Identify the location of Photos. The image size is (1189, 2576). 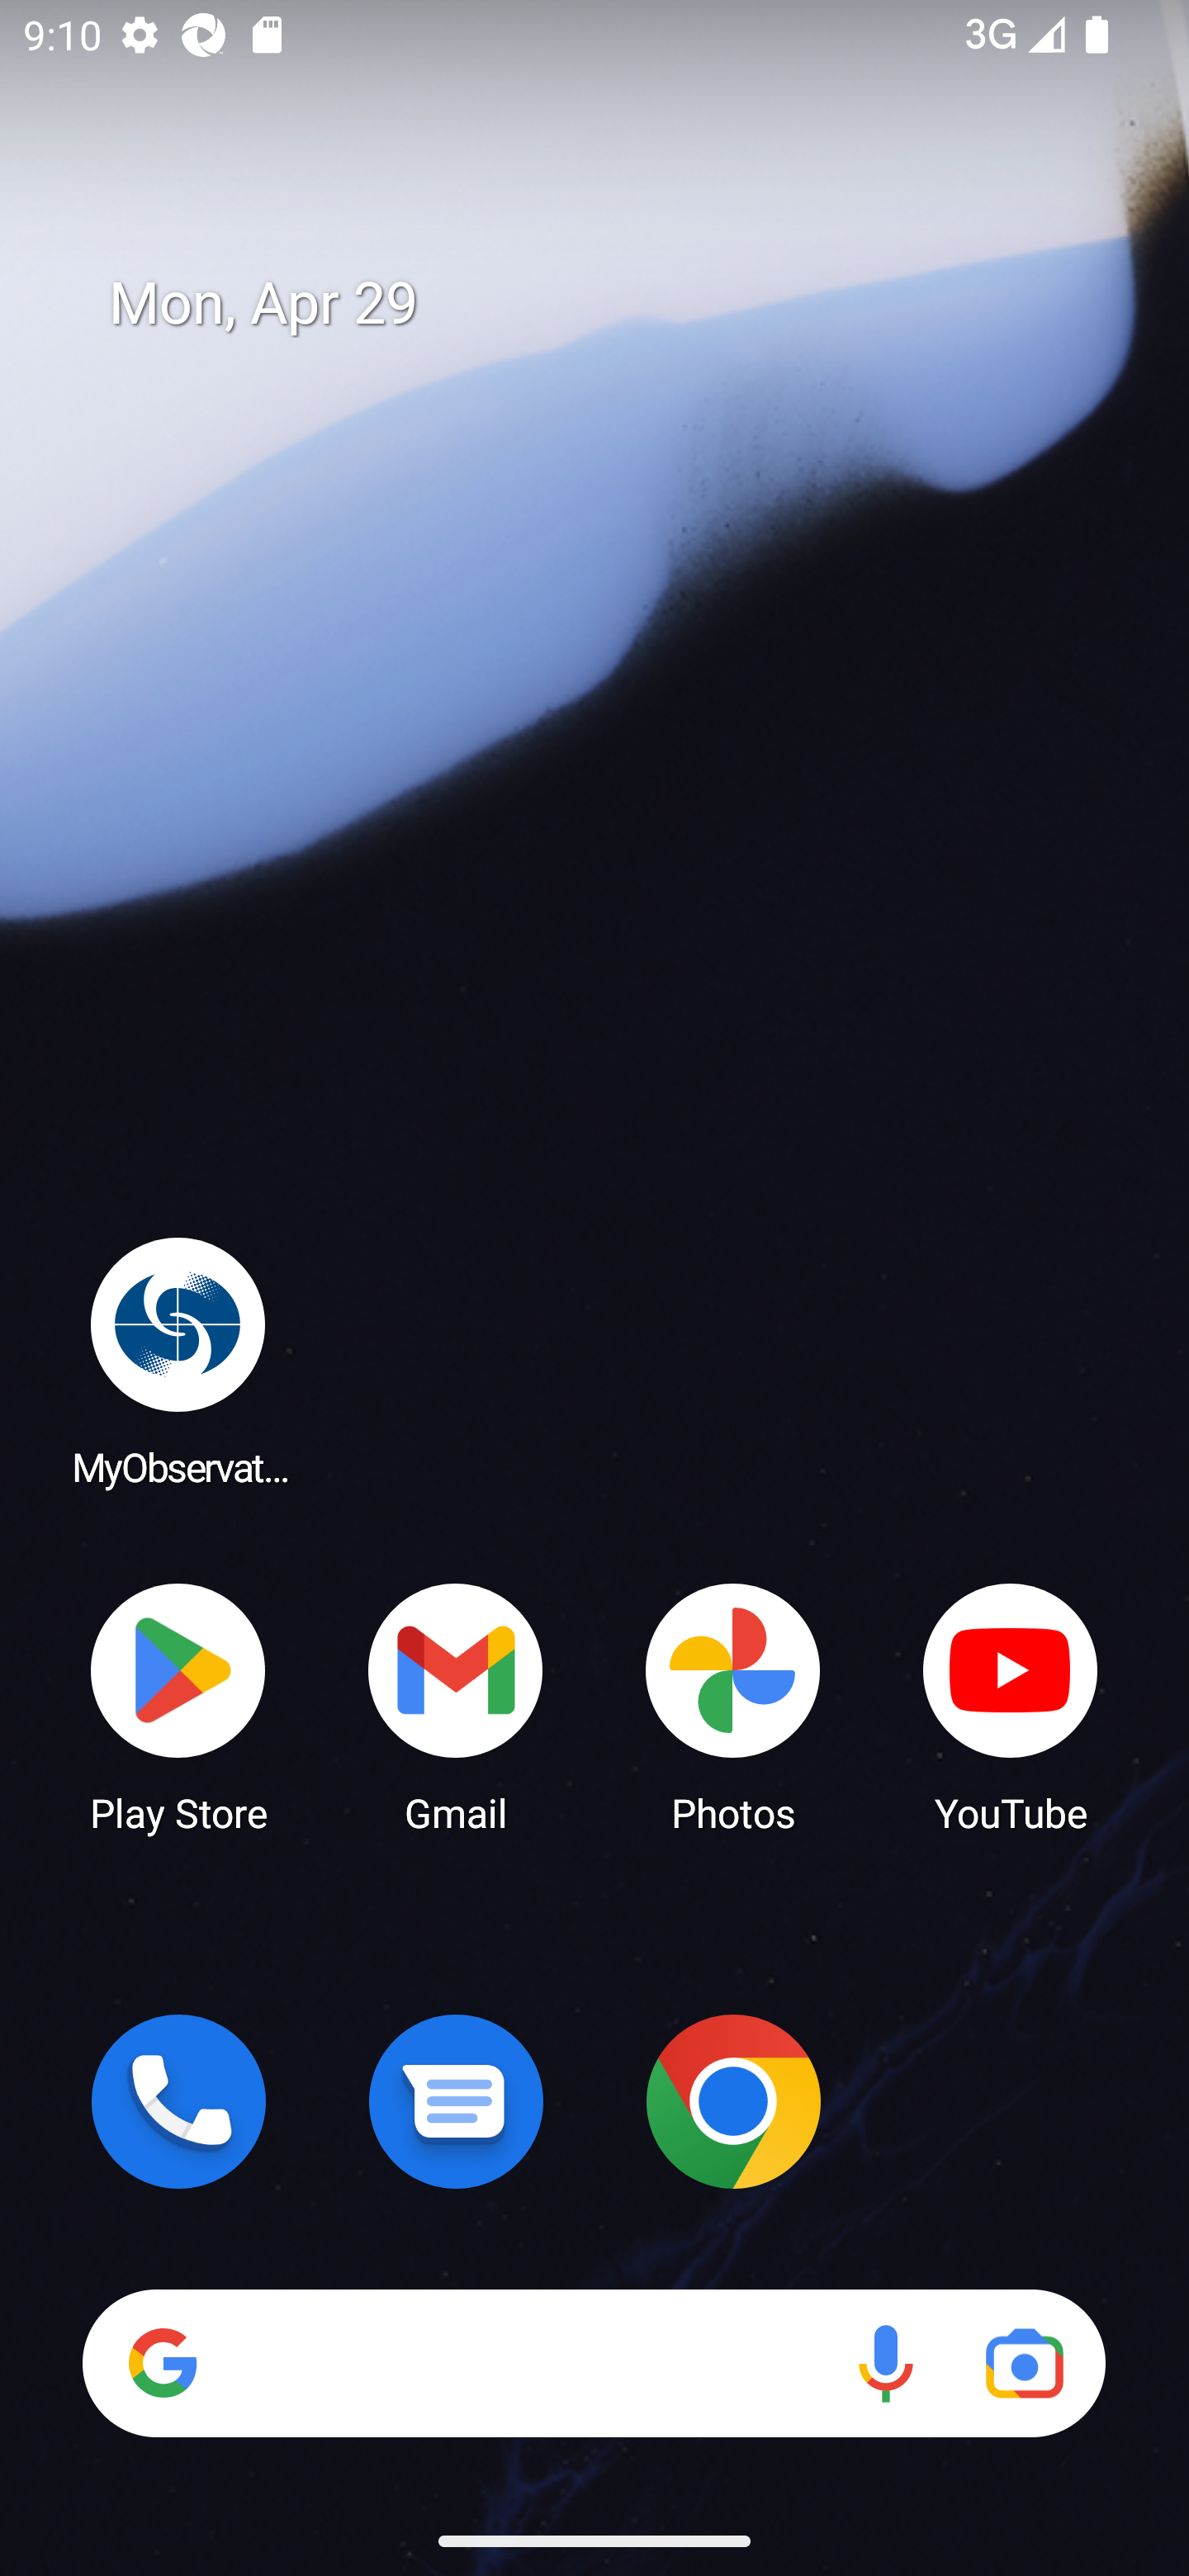
(733, 1706).